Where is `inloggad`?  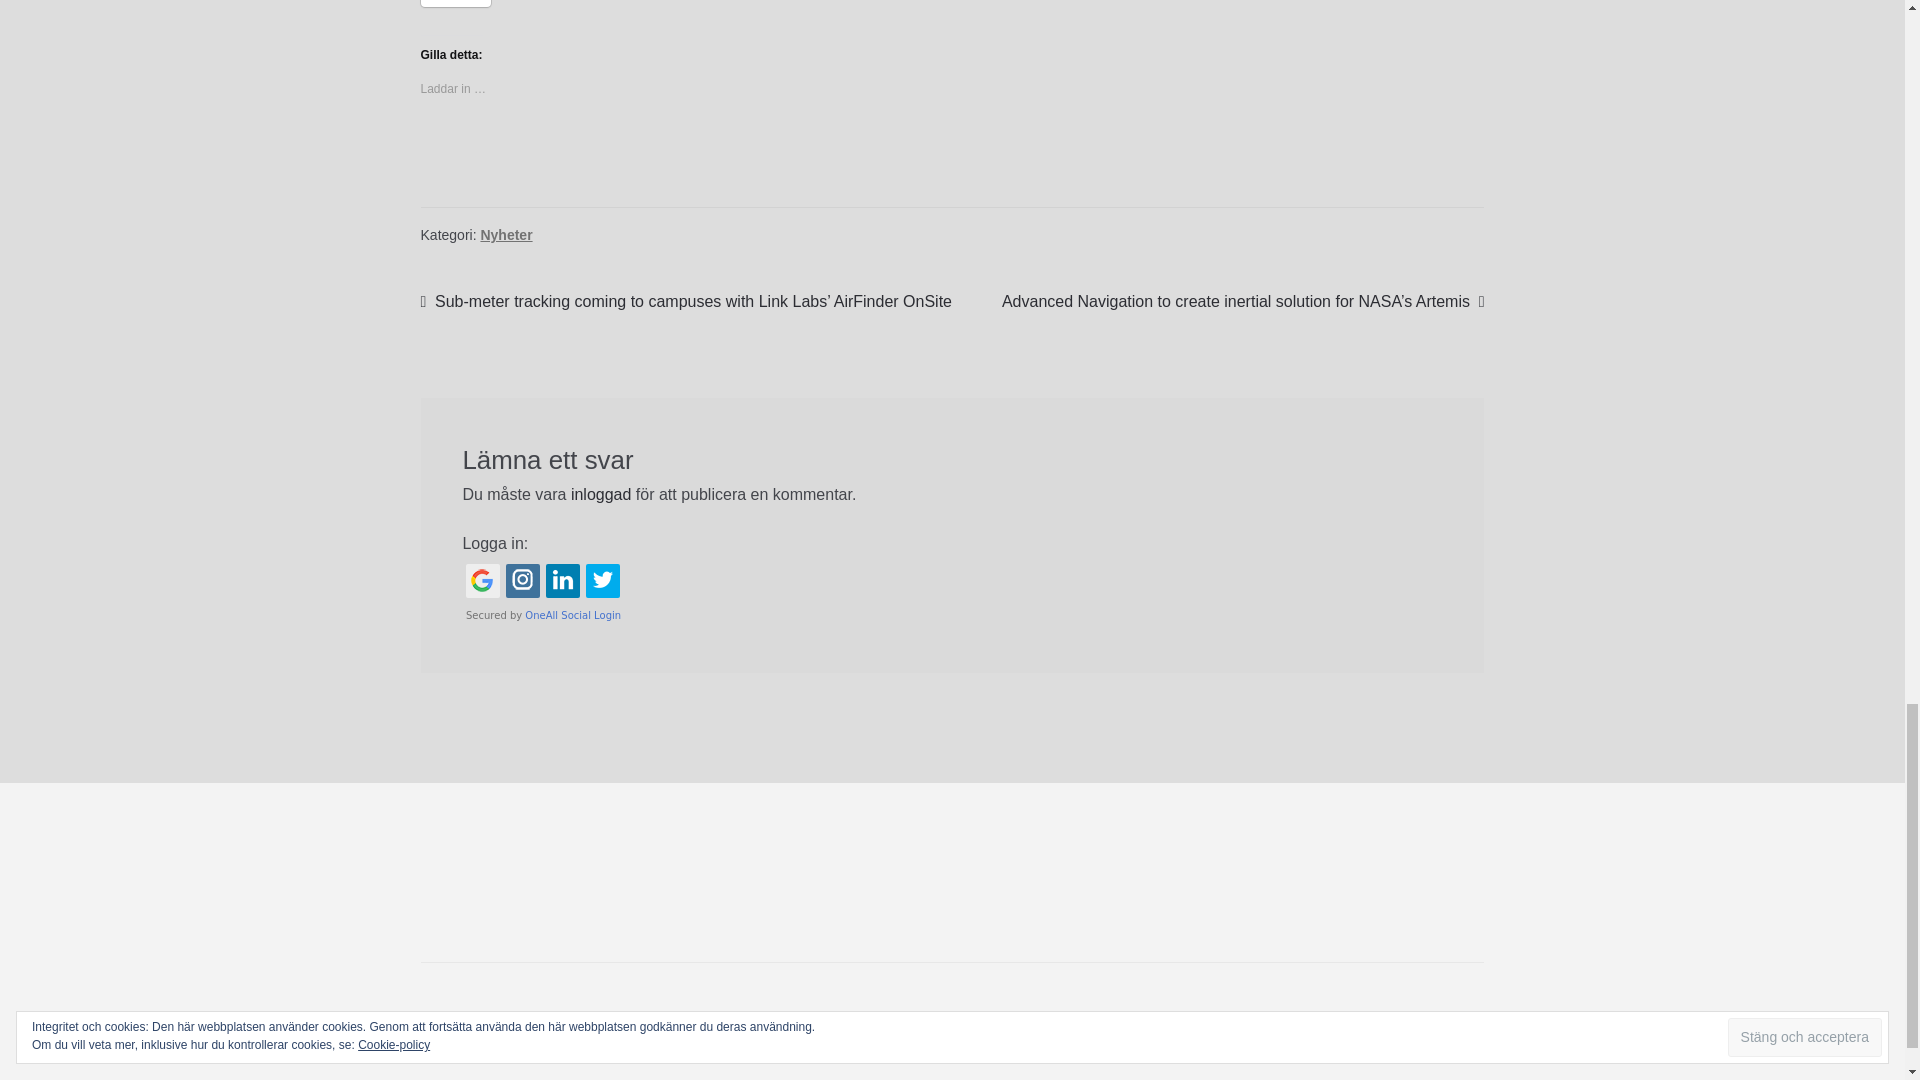 inloggad is located at coordinates (600, 494).